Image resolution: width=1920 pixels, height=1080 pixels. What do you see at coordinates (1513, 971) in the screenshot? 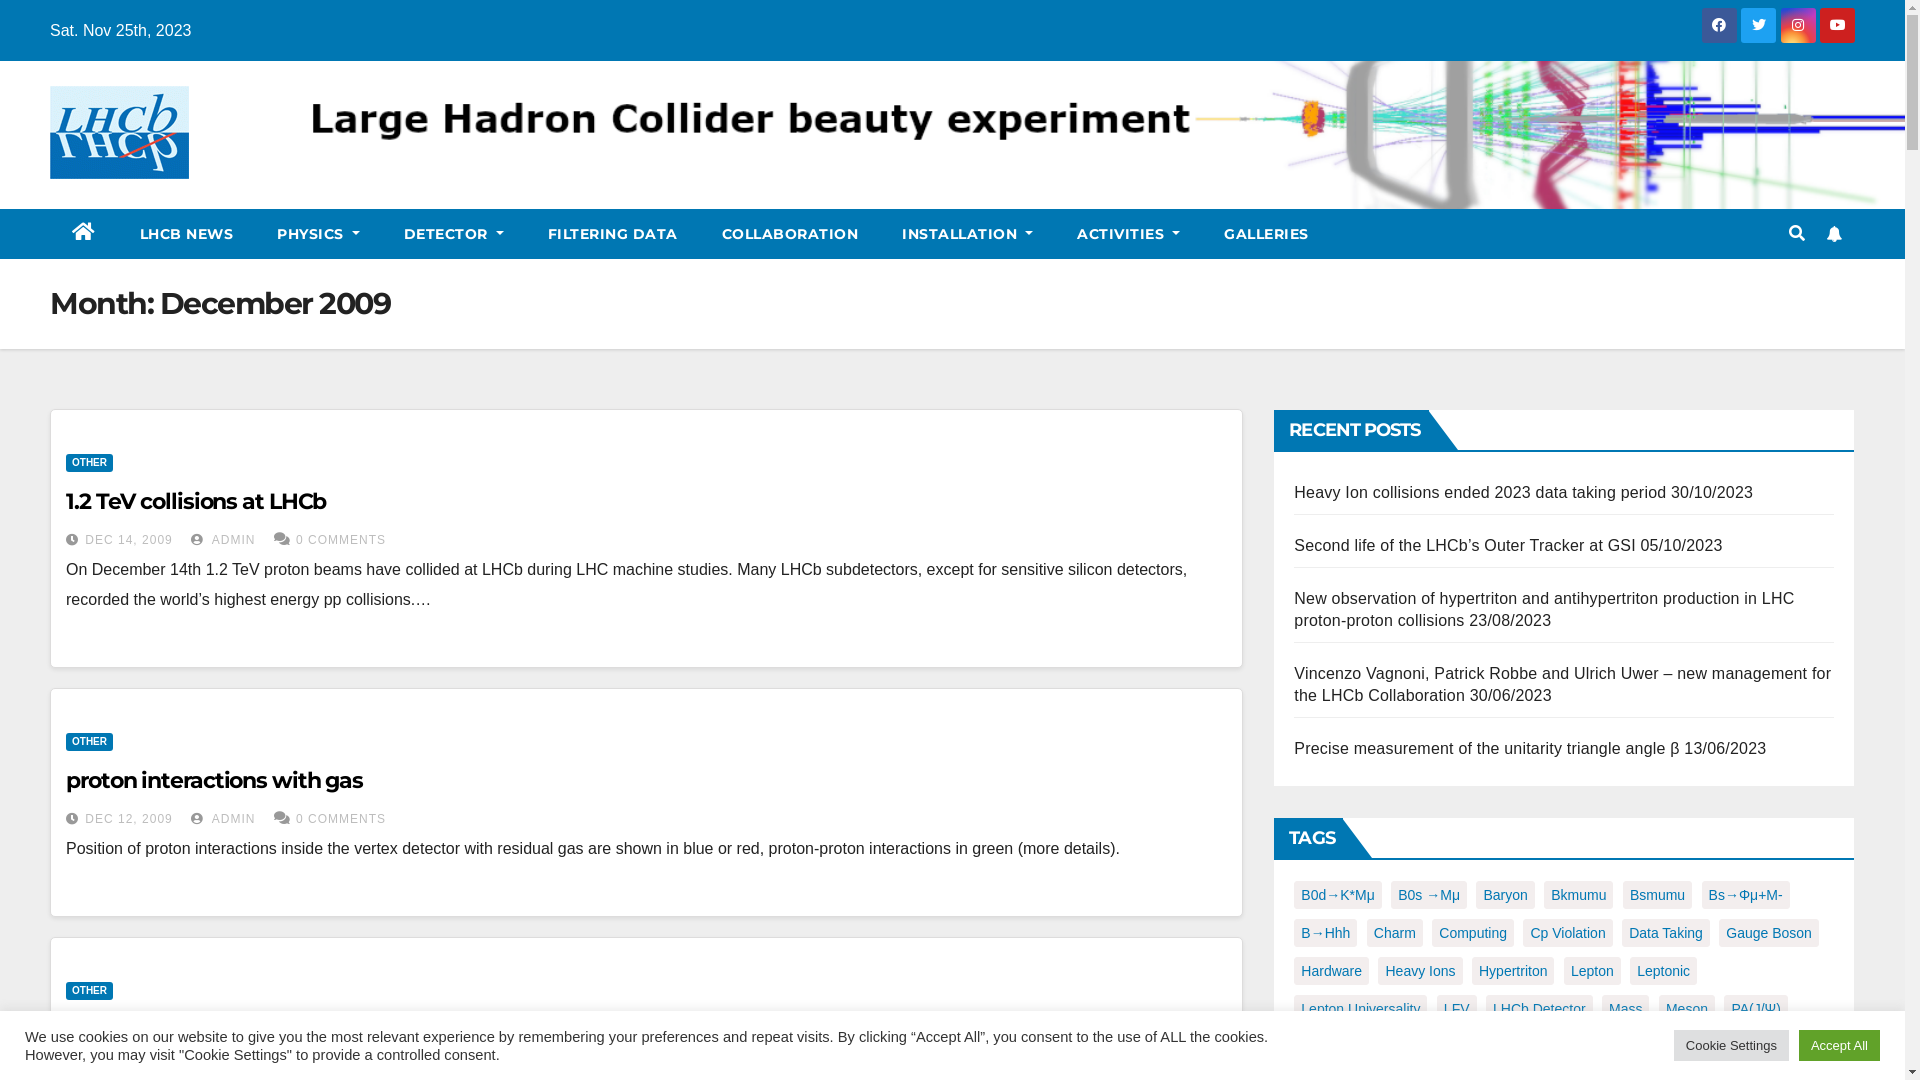
I see `Hypertriton` at bounding box center [1513, 971].